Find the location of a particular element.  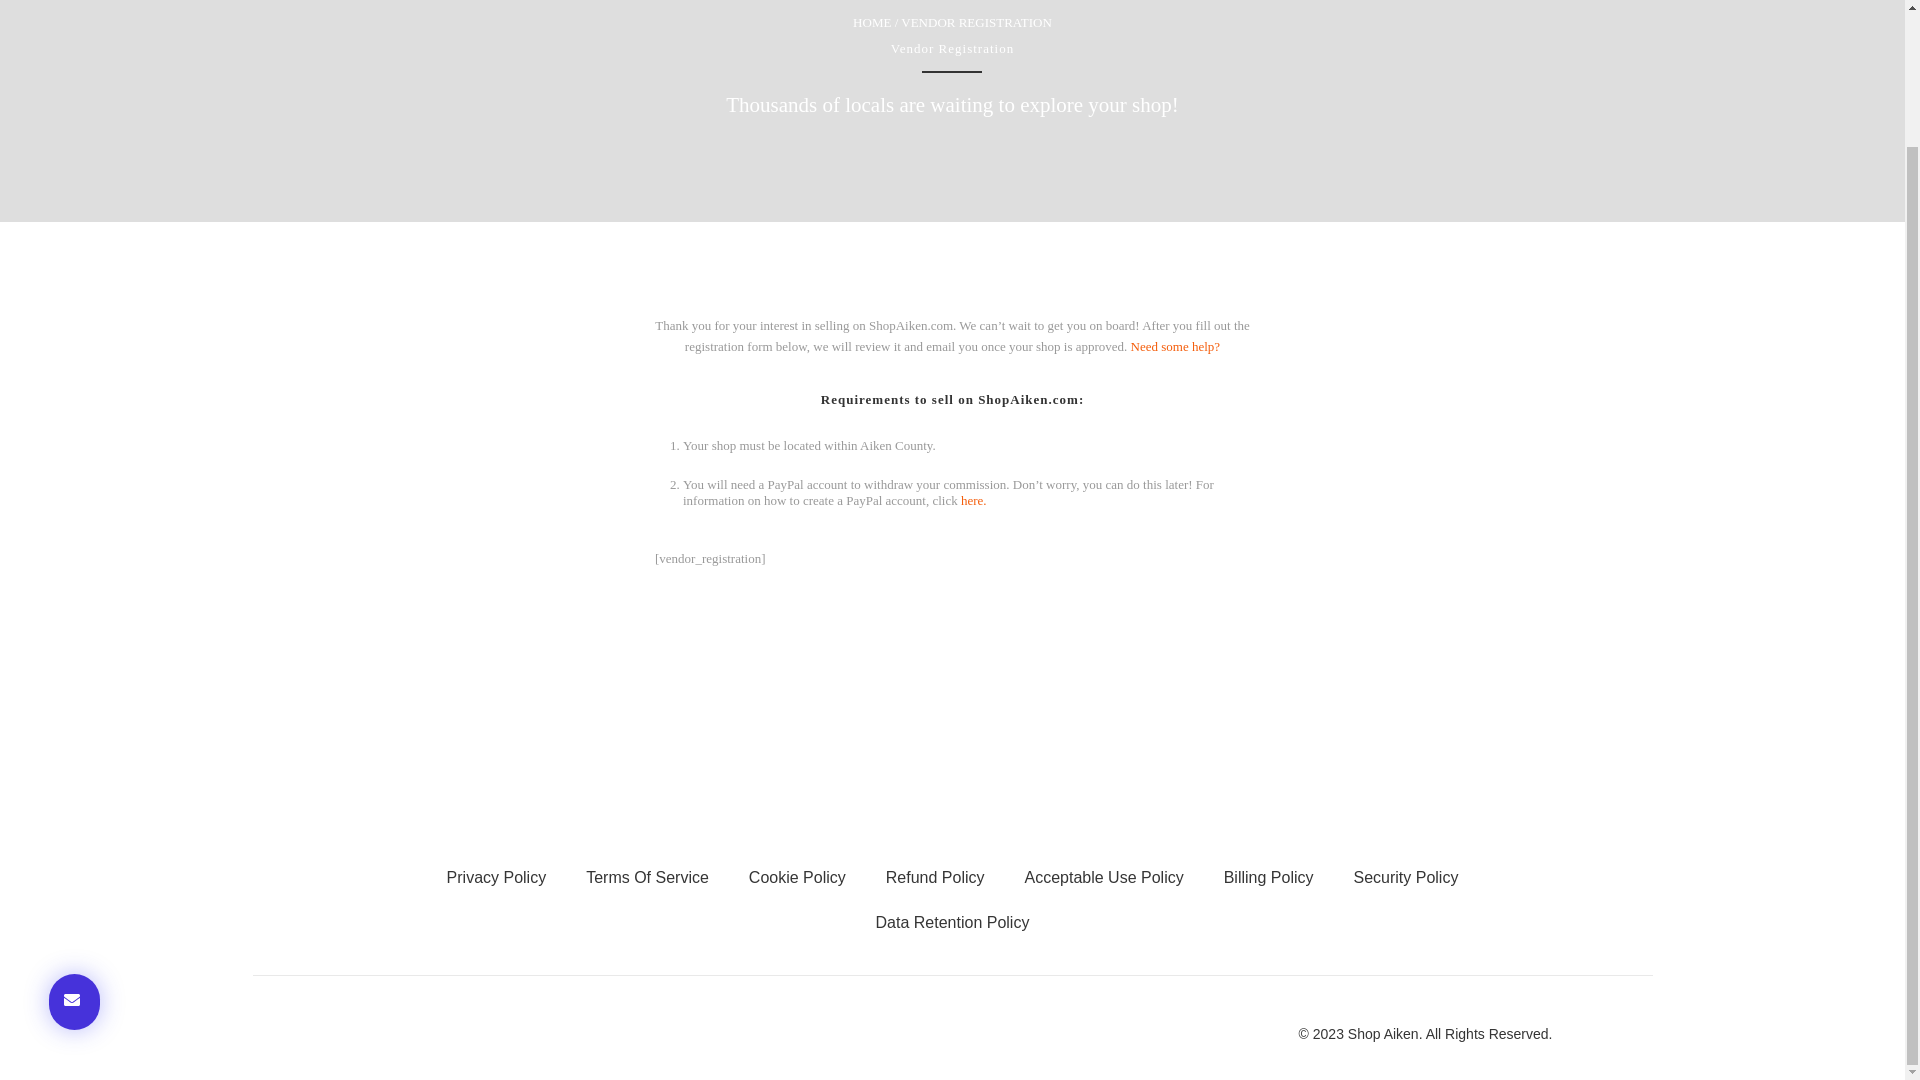

Refund Policy is located at coordinates (934, 877).